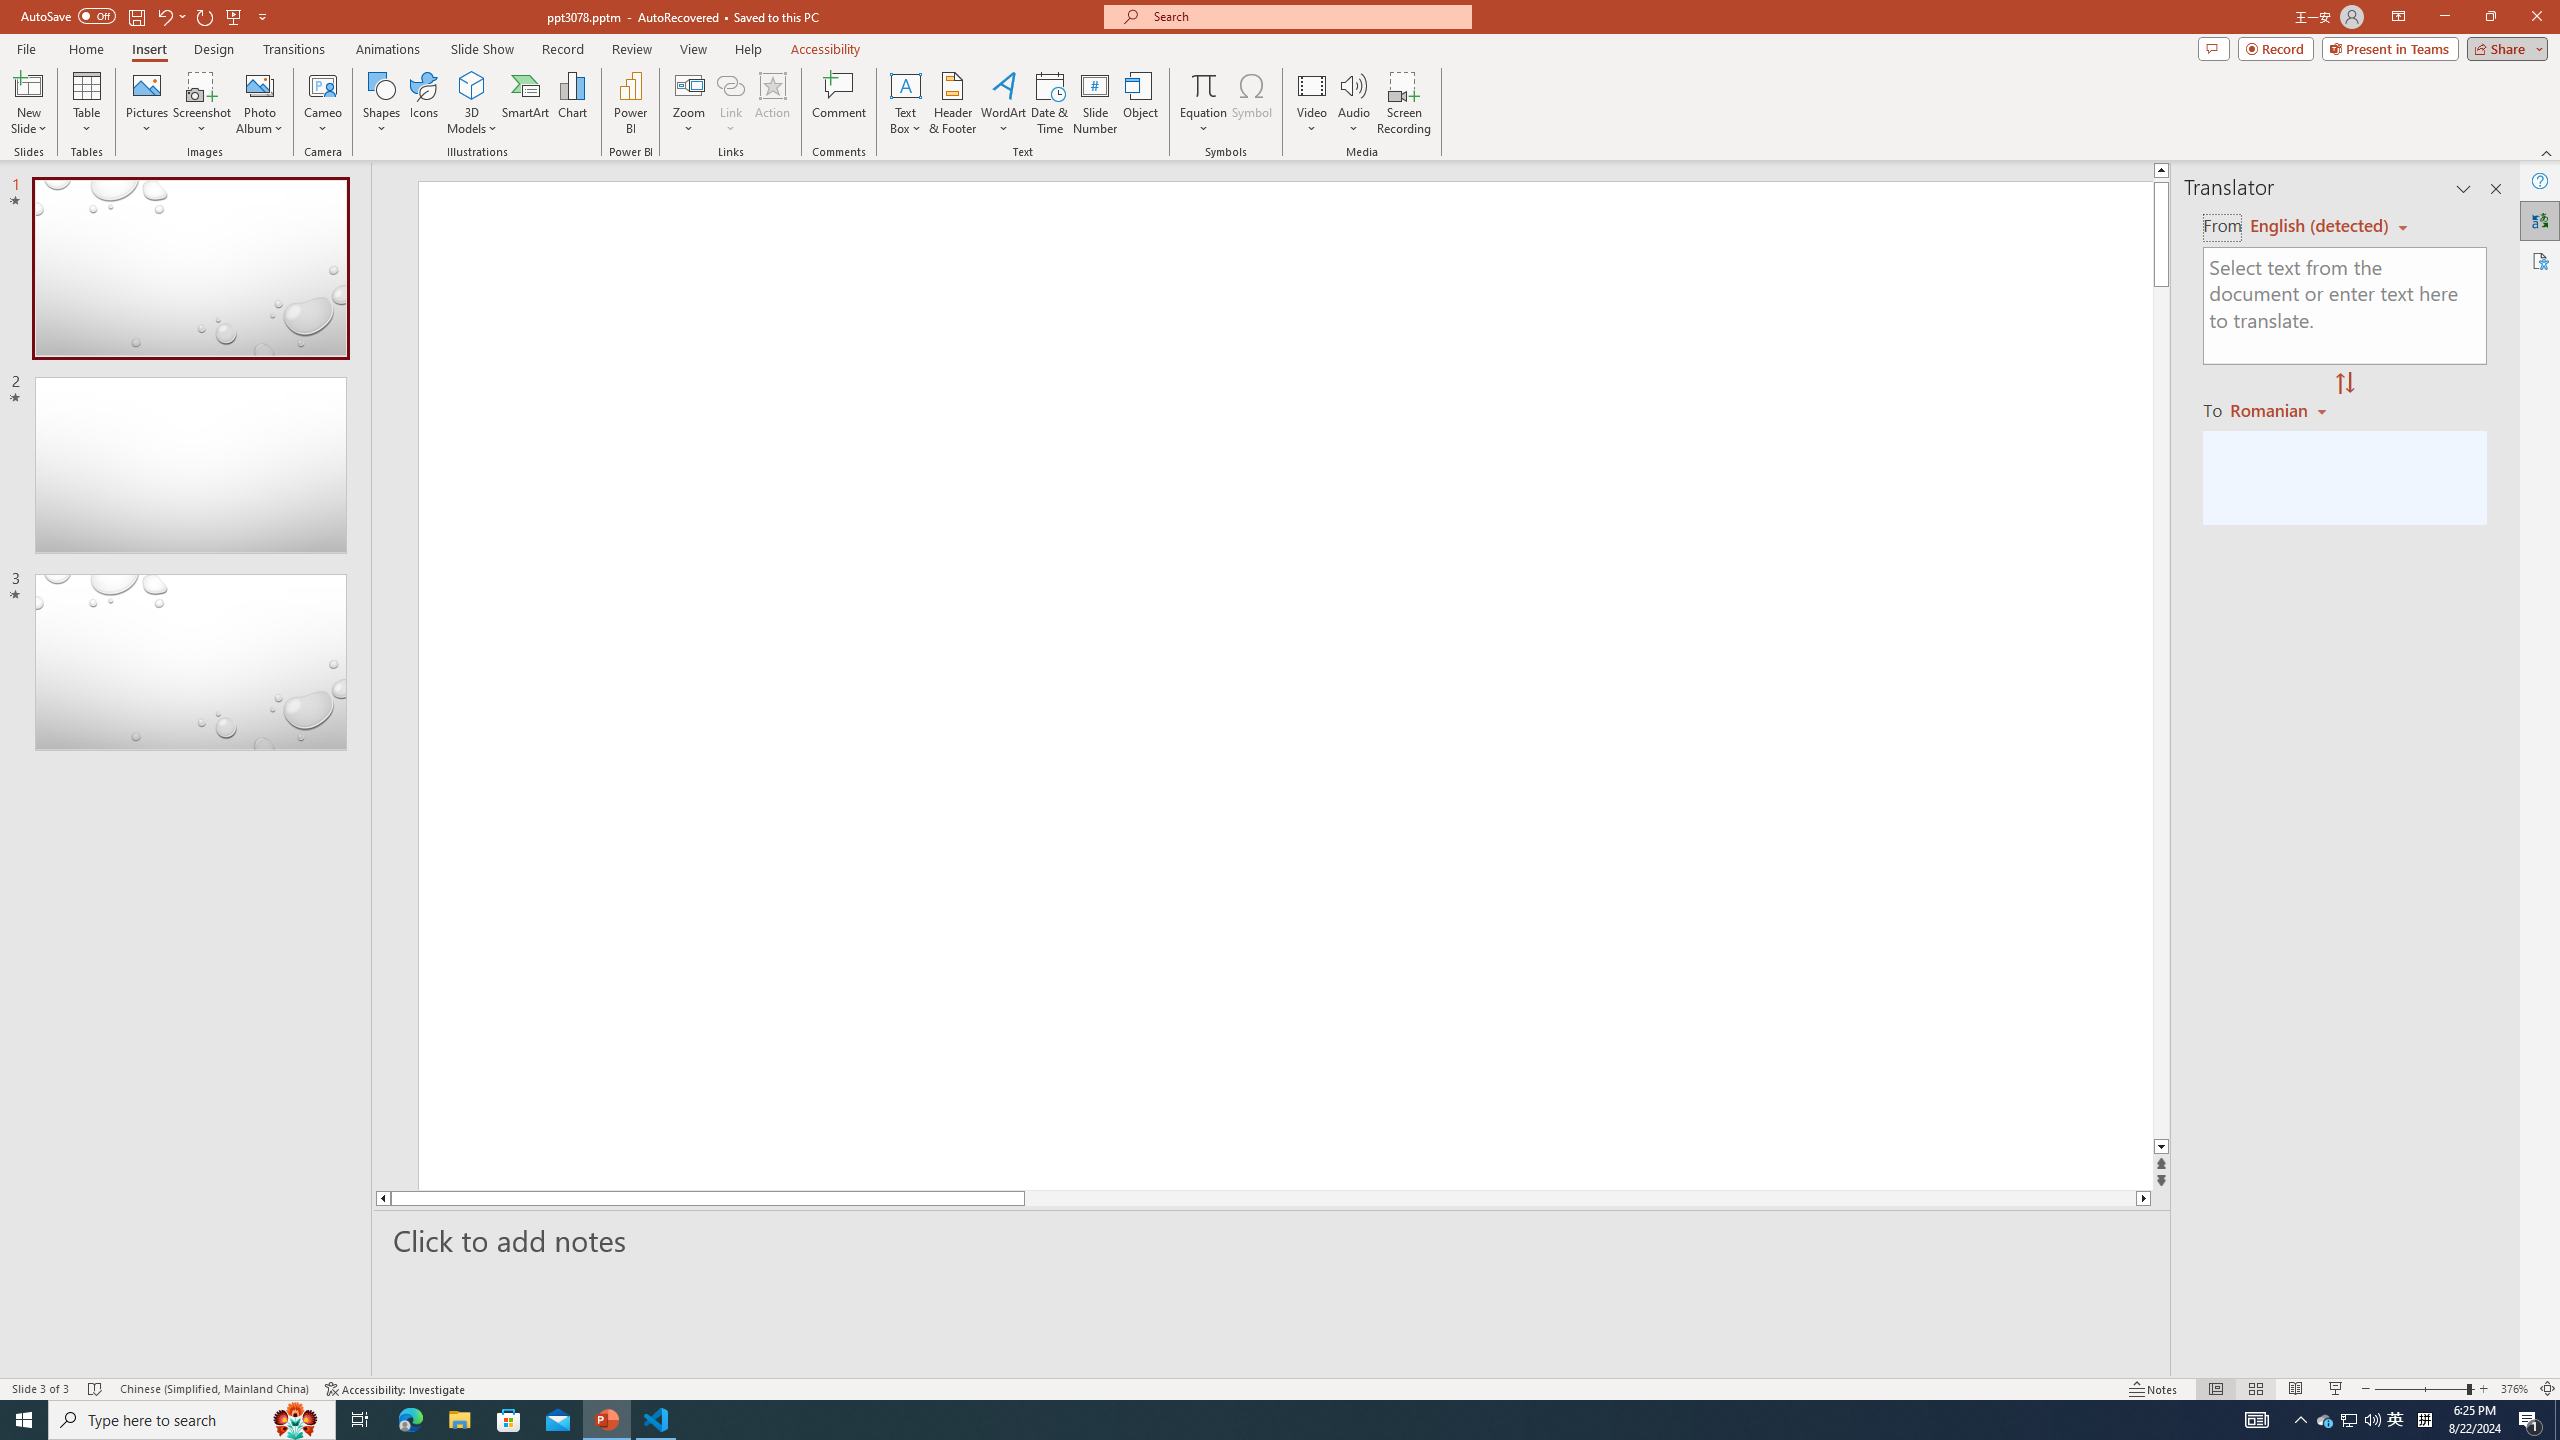 The image size is (2560, 1440). Describe the element at coordinates (1404, 103) in the screenshot. I see `Screen Recording...` at that location.